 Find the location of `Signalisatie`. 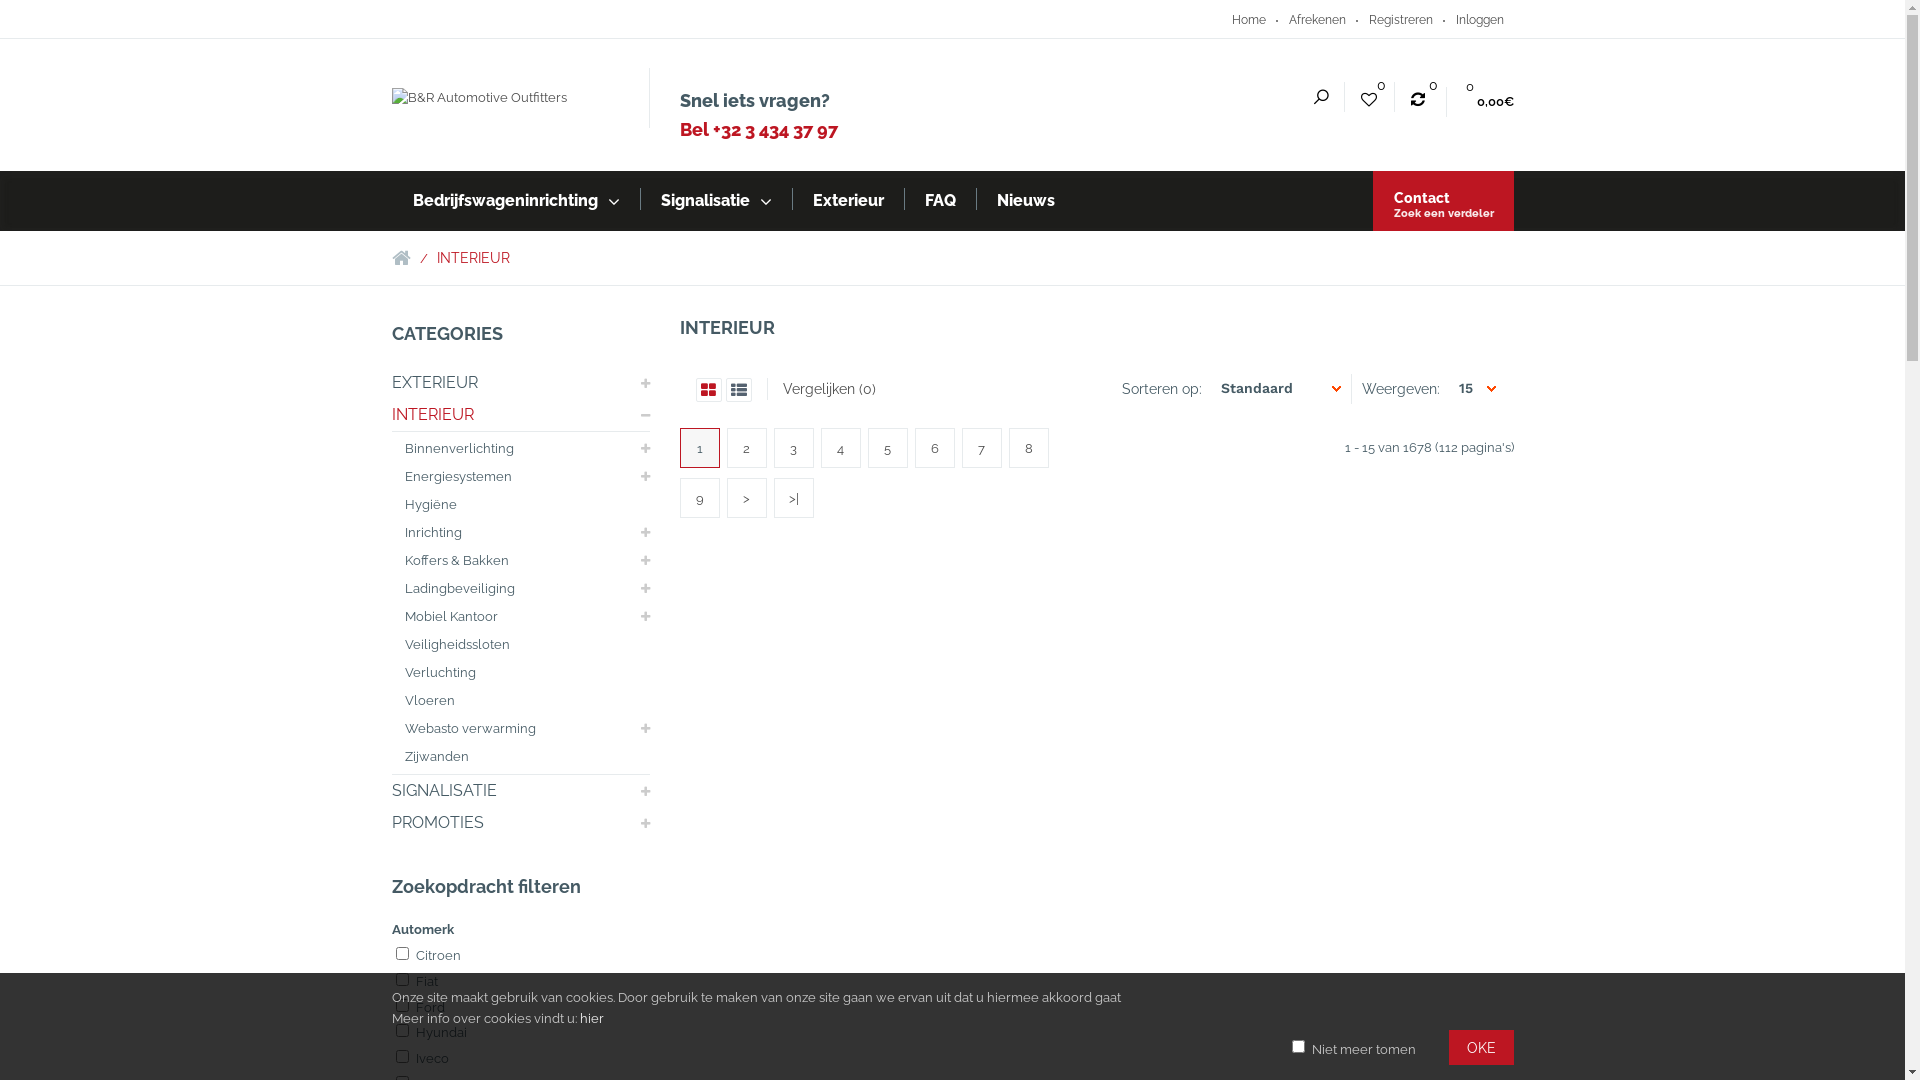

Signalisatie is located at coordinates (716, 201).